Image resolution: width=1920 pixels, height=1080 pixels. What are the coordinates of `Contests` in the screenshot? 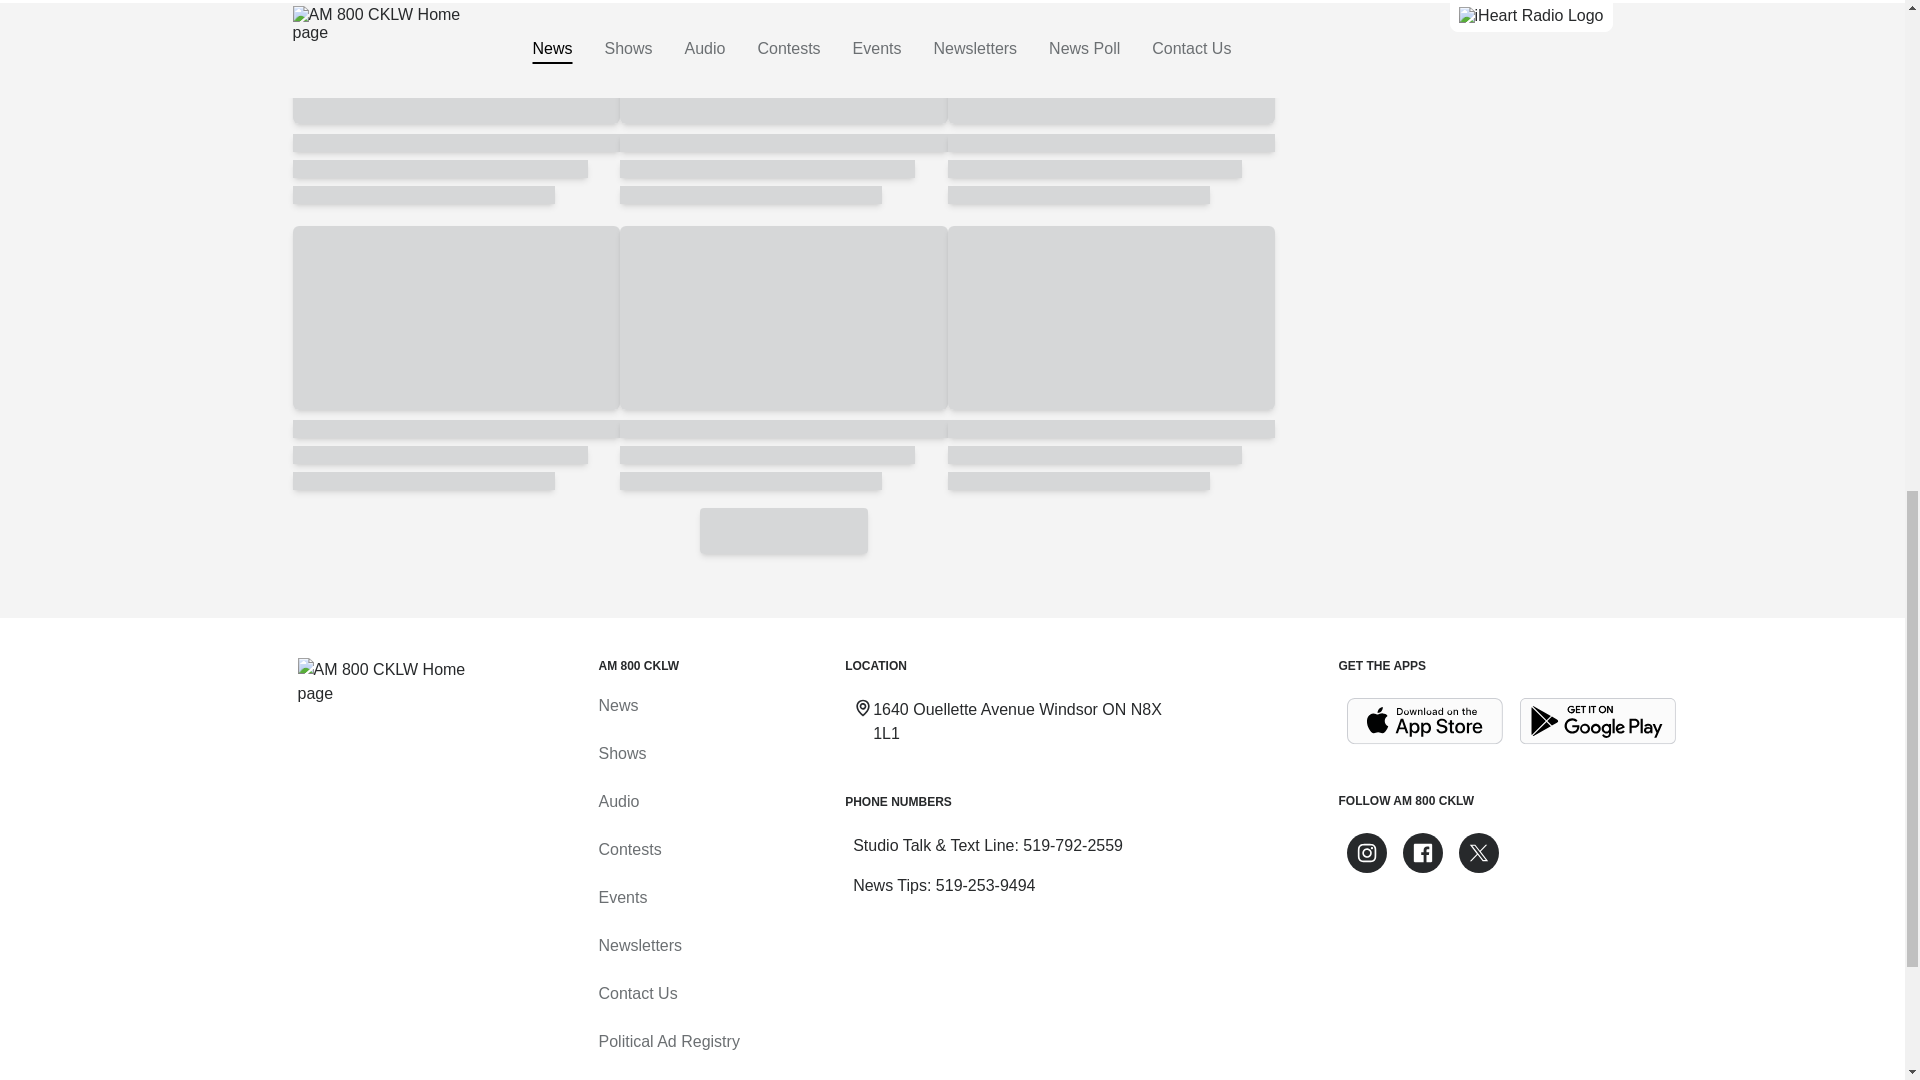 It's located at (628, 849).